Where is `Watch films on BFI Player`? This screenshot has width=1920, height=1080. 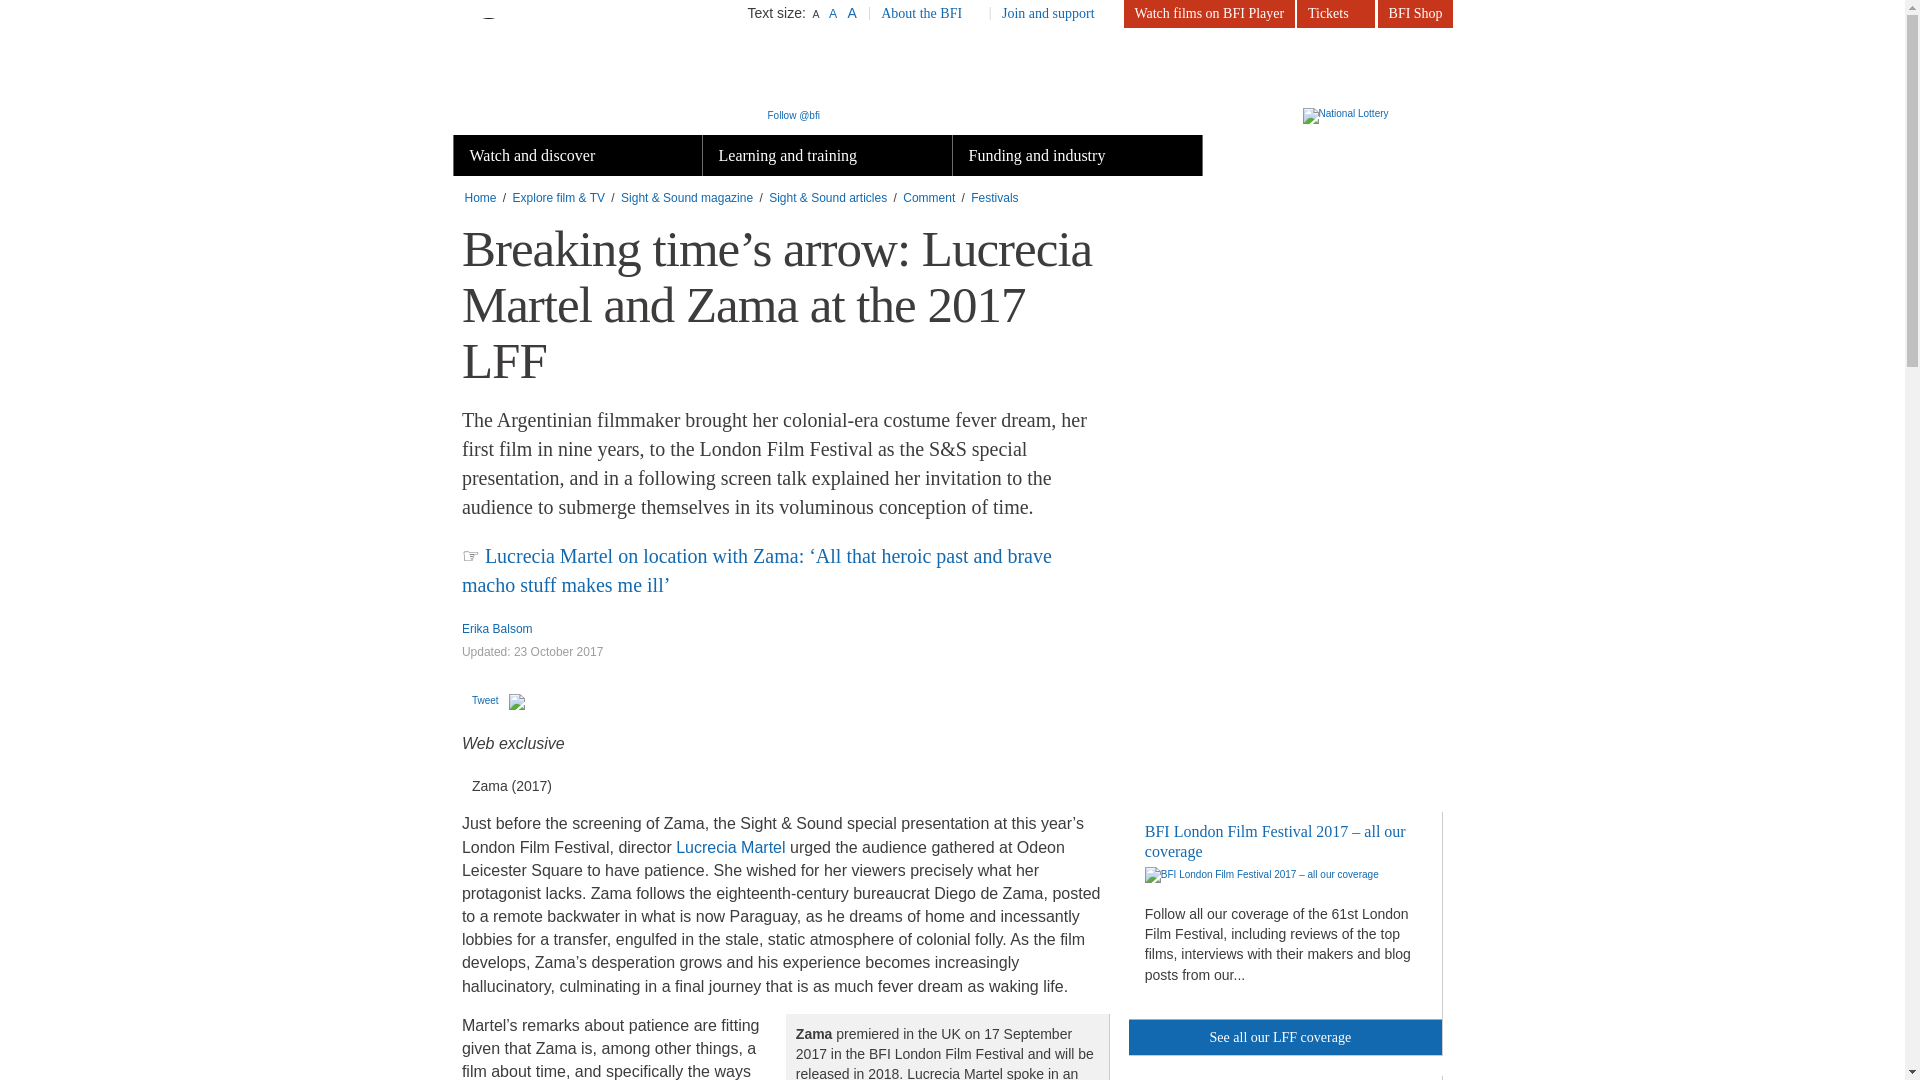
Watch films on BFI Player is located at coordinates (1208, 14).